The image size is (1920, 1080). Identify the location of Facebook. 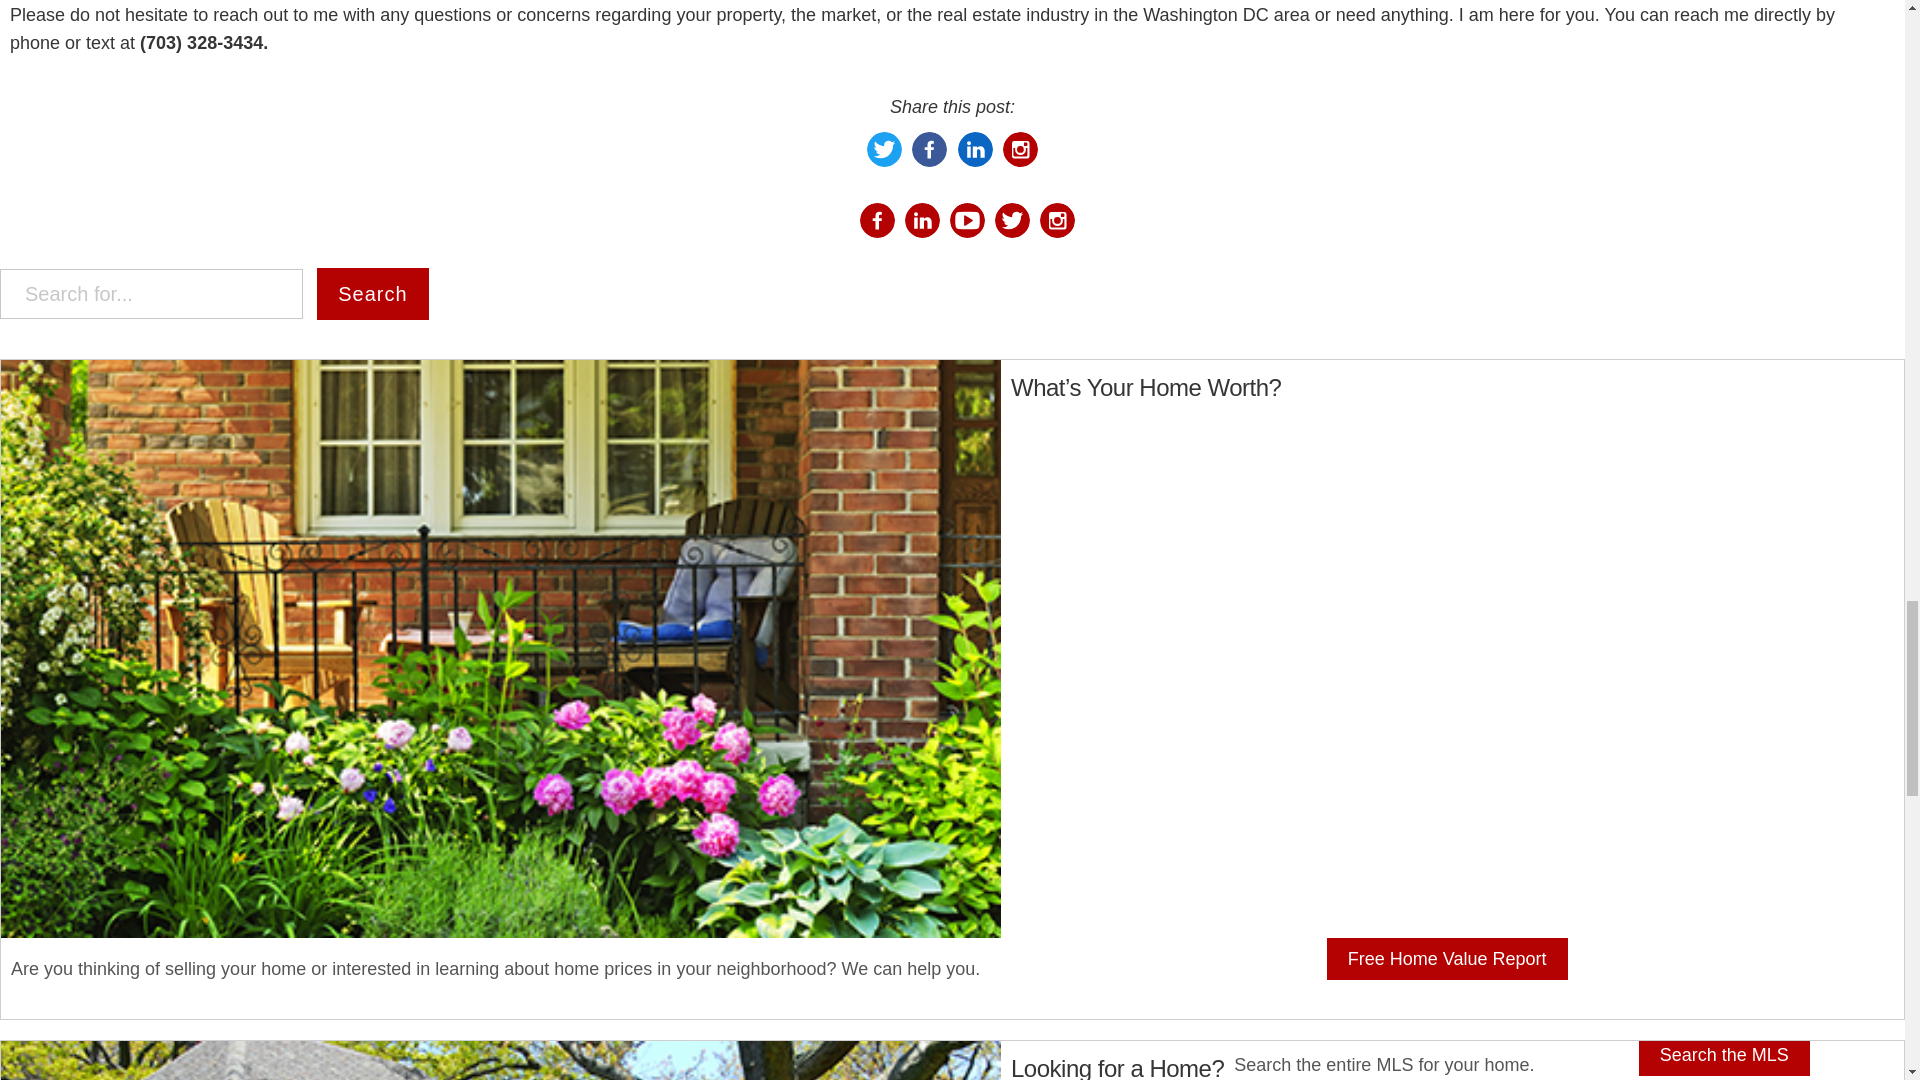
(877, 236).